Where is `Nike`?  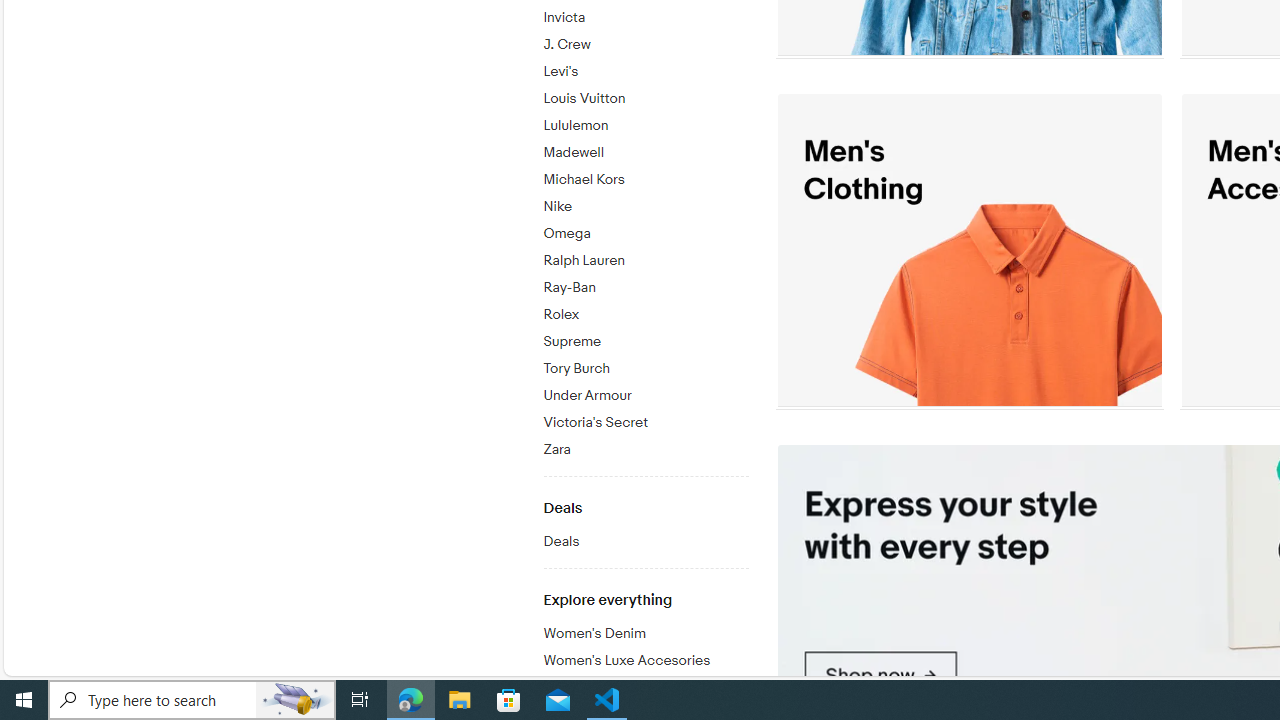 Nike is located at coordinates (645, 203).